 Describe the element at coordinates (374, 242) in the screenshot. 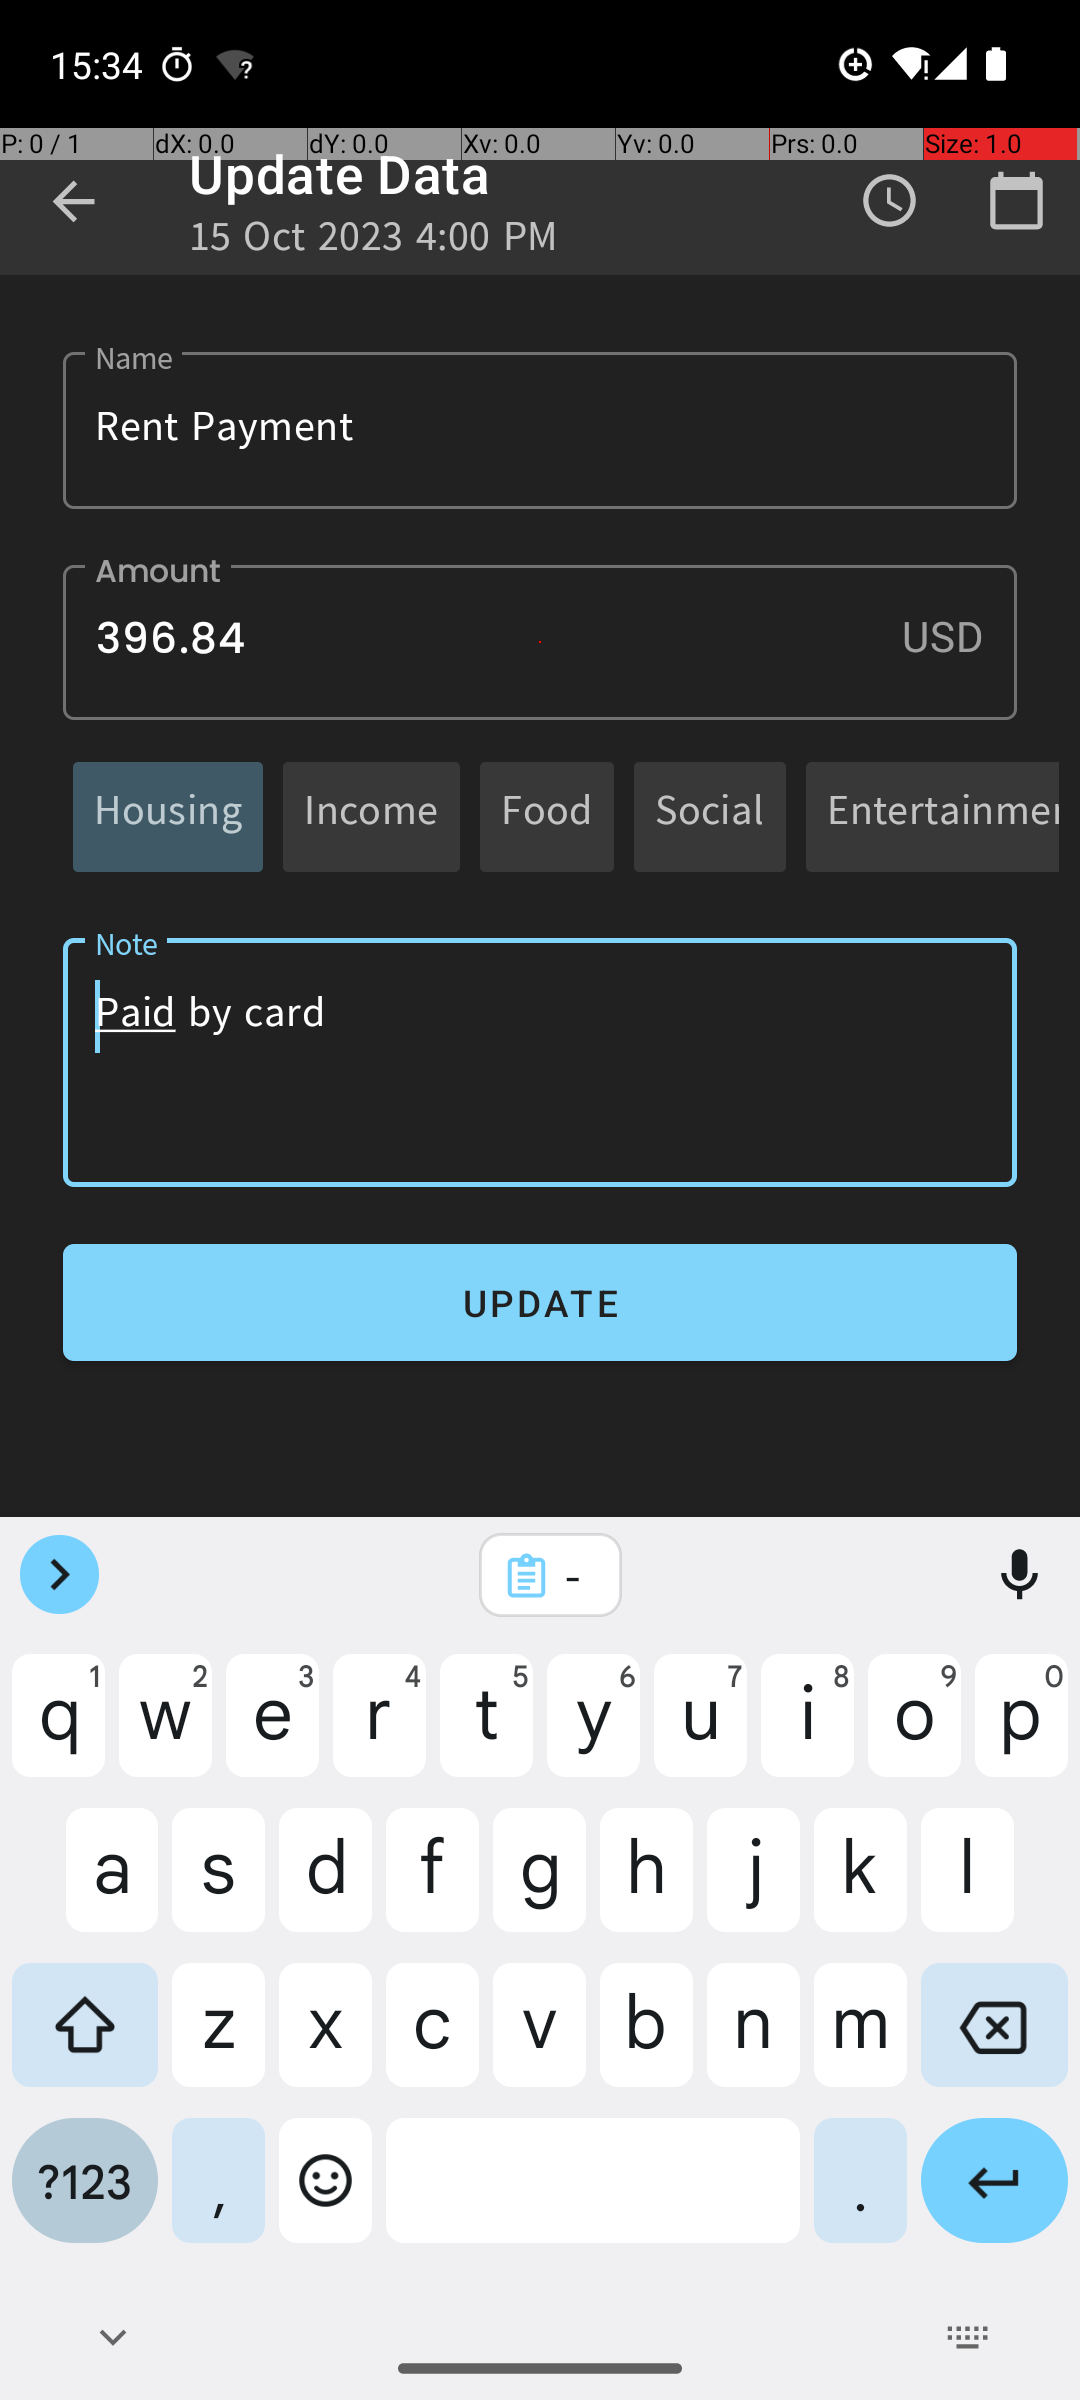

I see `15 Oct 2023 4:00 PM` at that location.